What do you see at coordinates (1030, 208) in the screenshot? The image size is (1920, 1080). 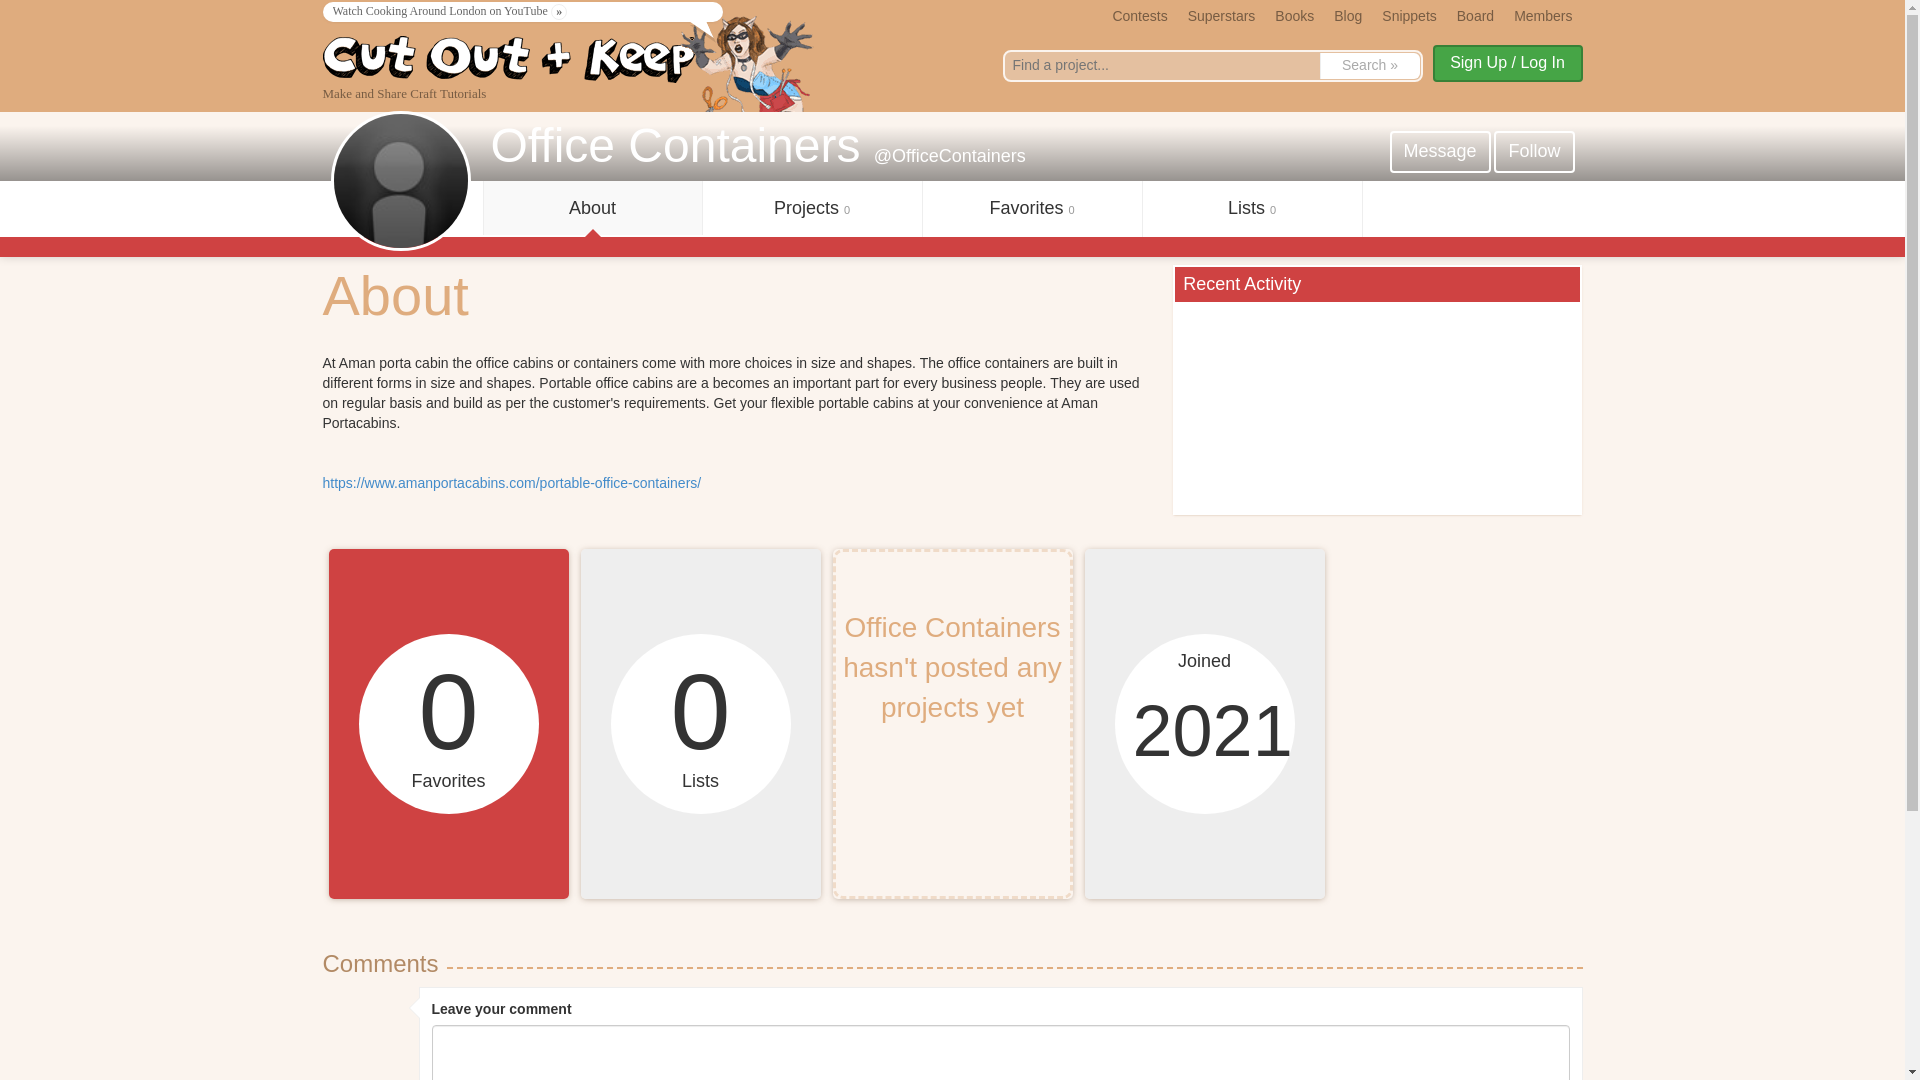 I see `Favorites 0` at bounding box center [1030, 208].